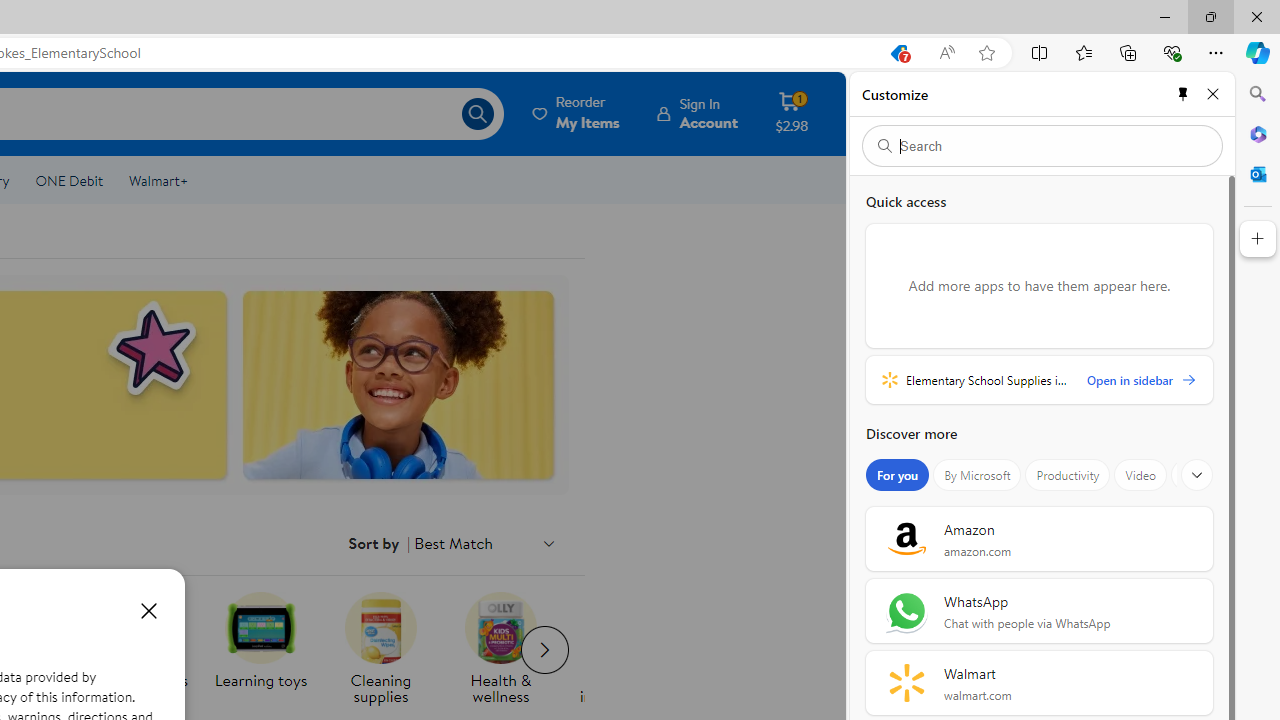 The image size is (1280, 720). I want to click on Show more, so click(1197, 475).